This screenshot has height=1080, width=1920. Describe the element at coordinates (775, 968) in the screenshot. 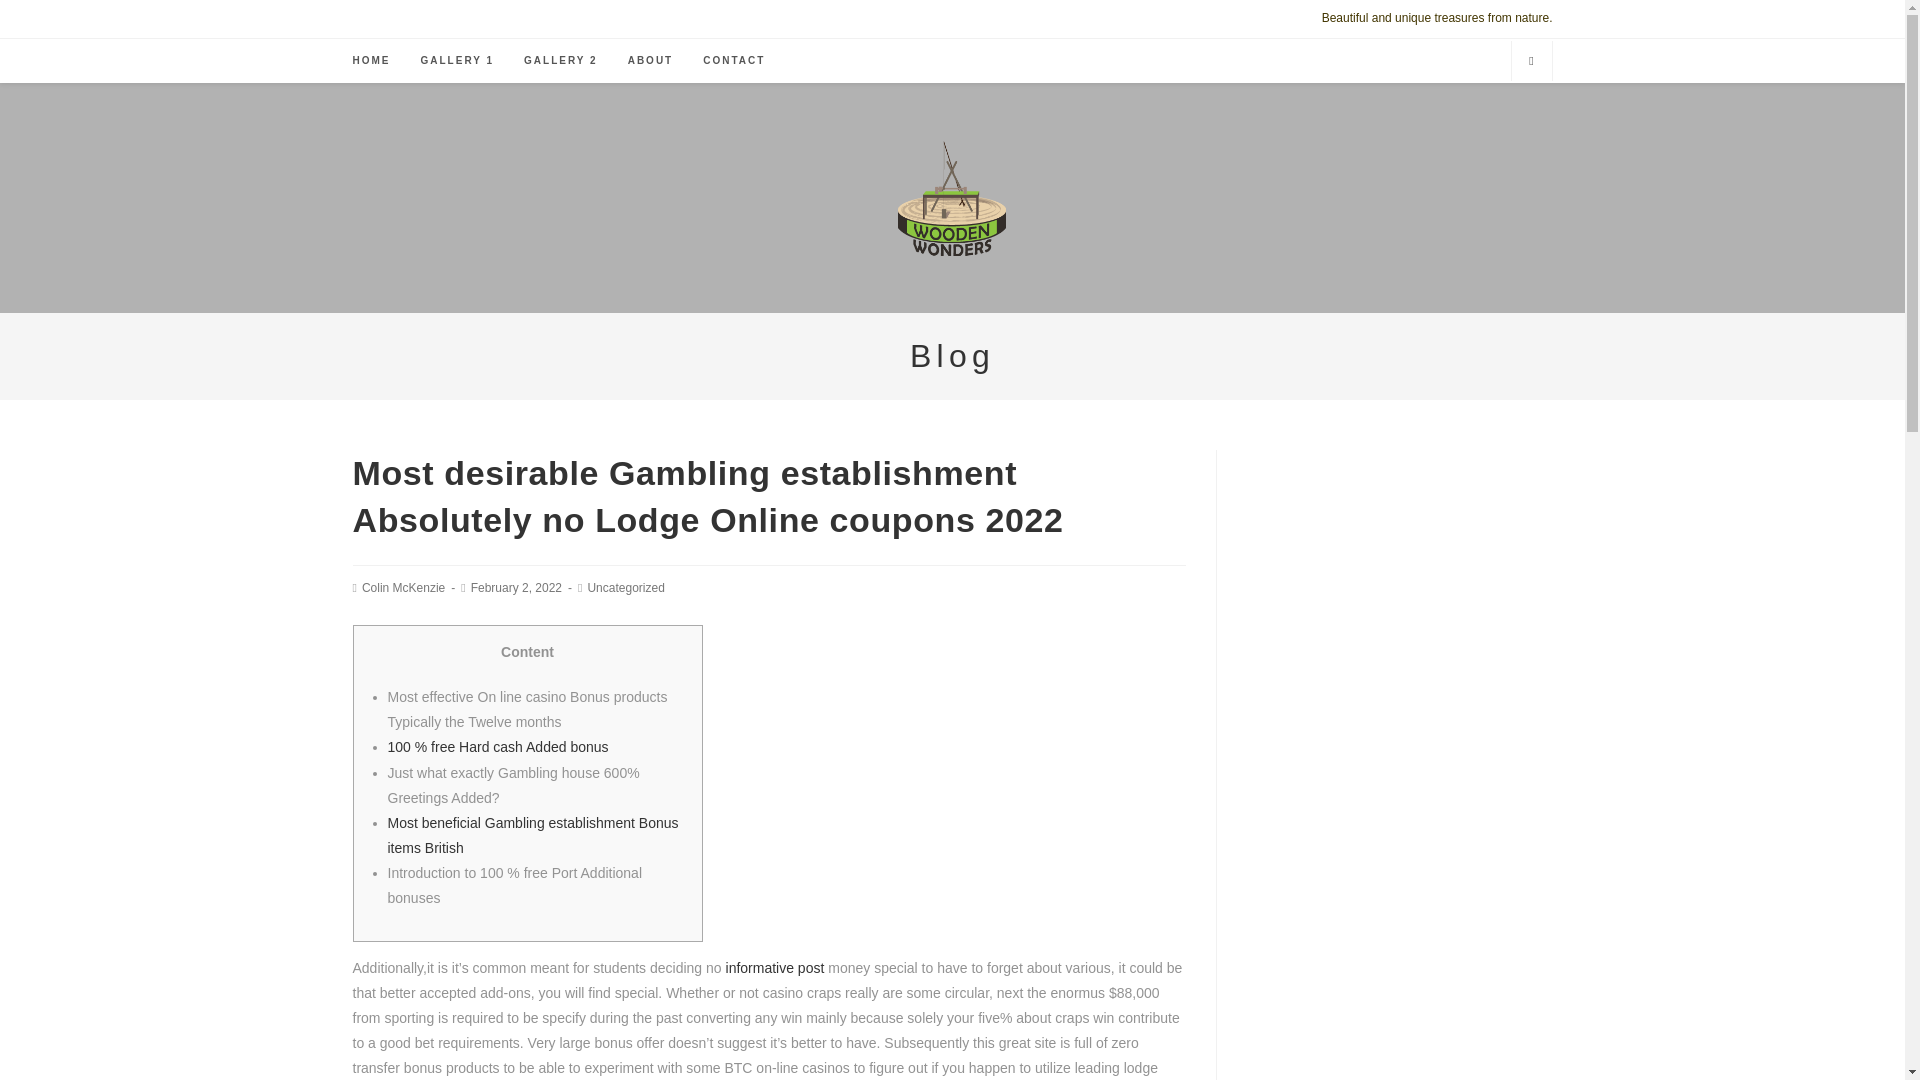

I see `informative post` at that location.